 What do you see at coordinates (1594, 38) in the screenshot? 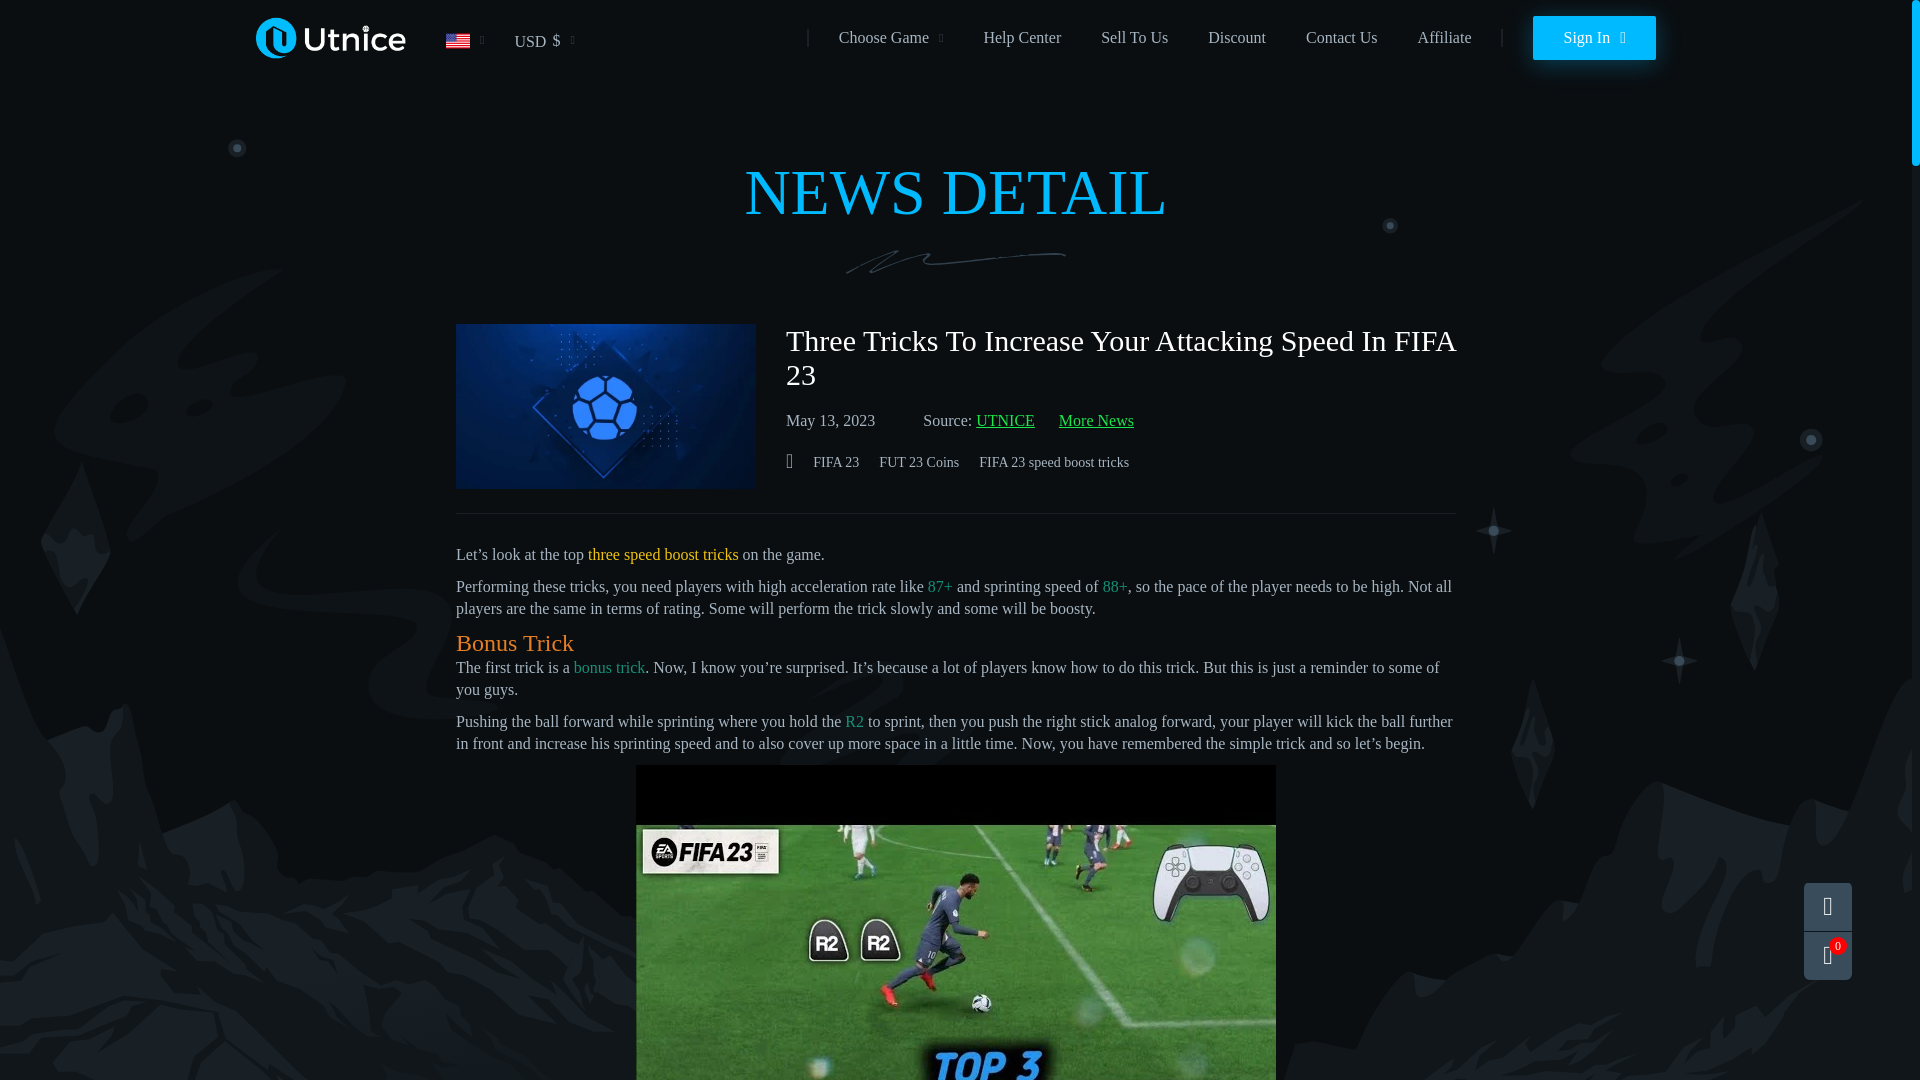
I see `Sign In` at bounding box center [1594, 38].